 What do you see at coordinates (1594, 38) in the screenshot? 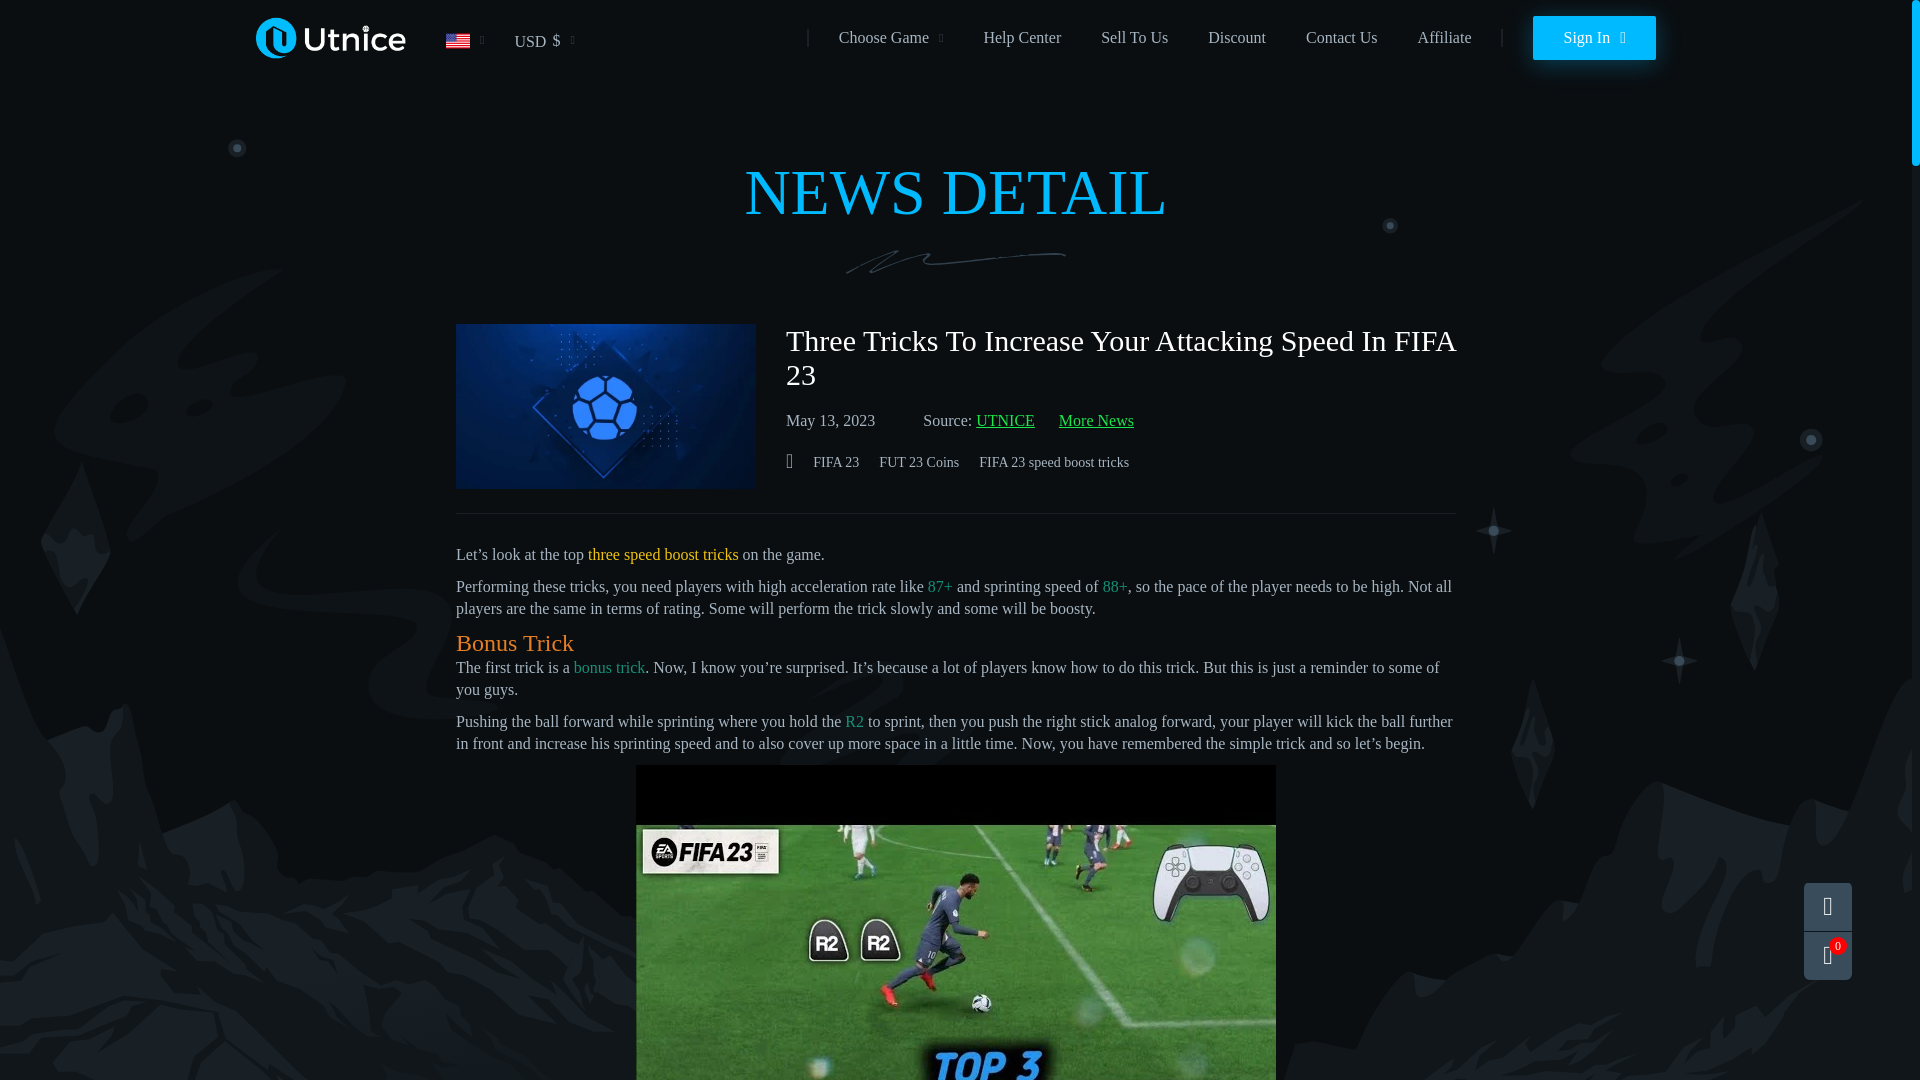
I see `Sign In` at bounding box center [1594, 38].